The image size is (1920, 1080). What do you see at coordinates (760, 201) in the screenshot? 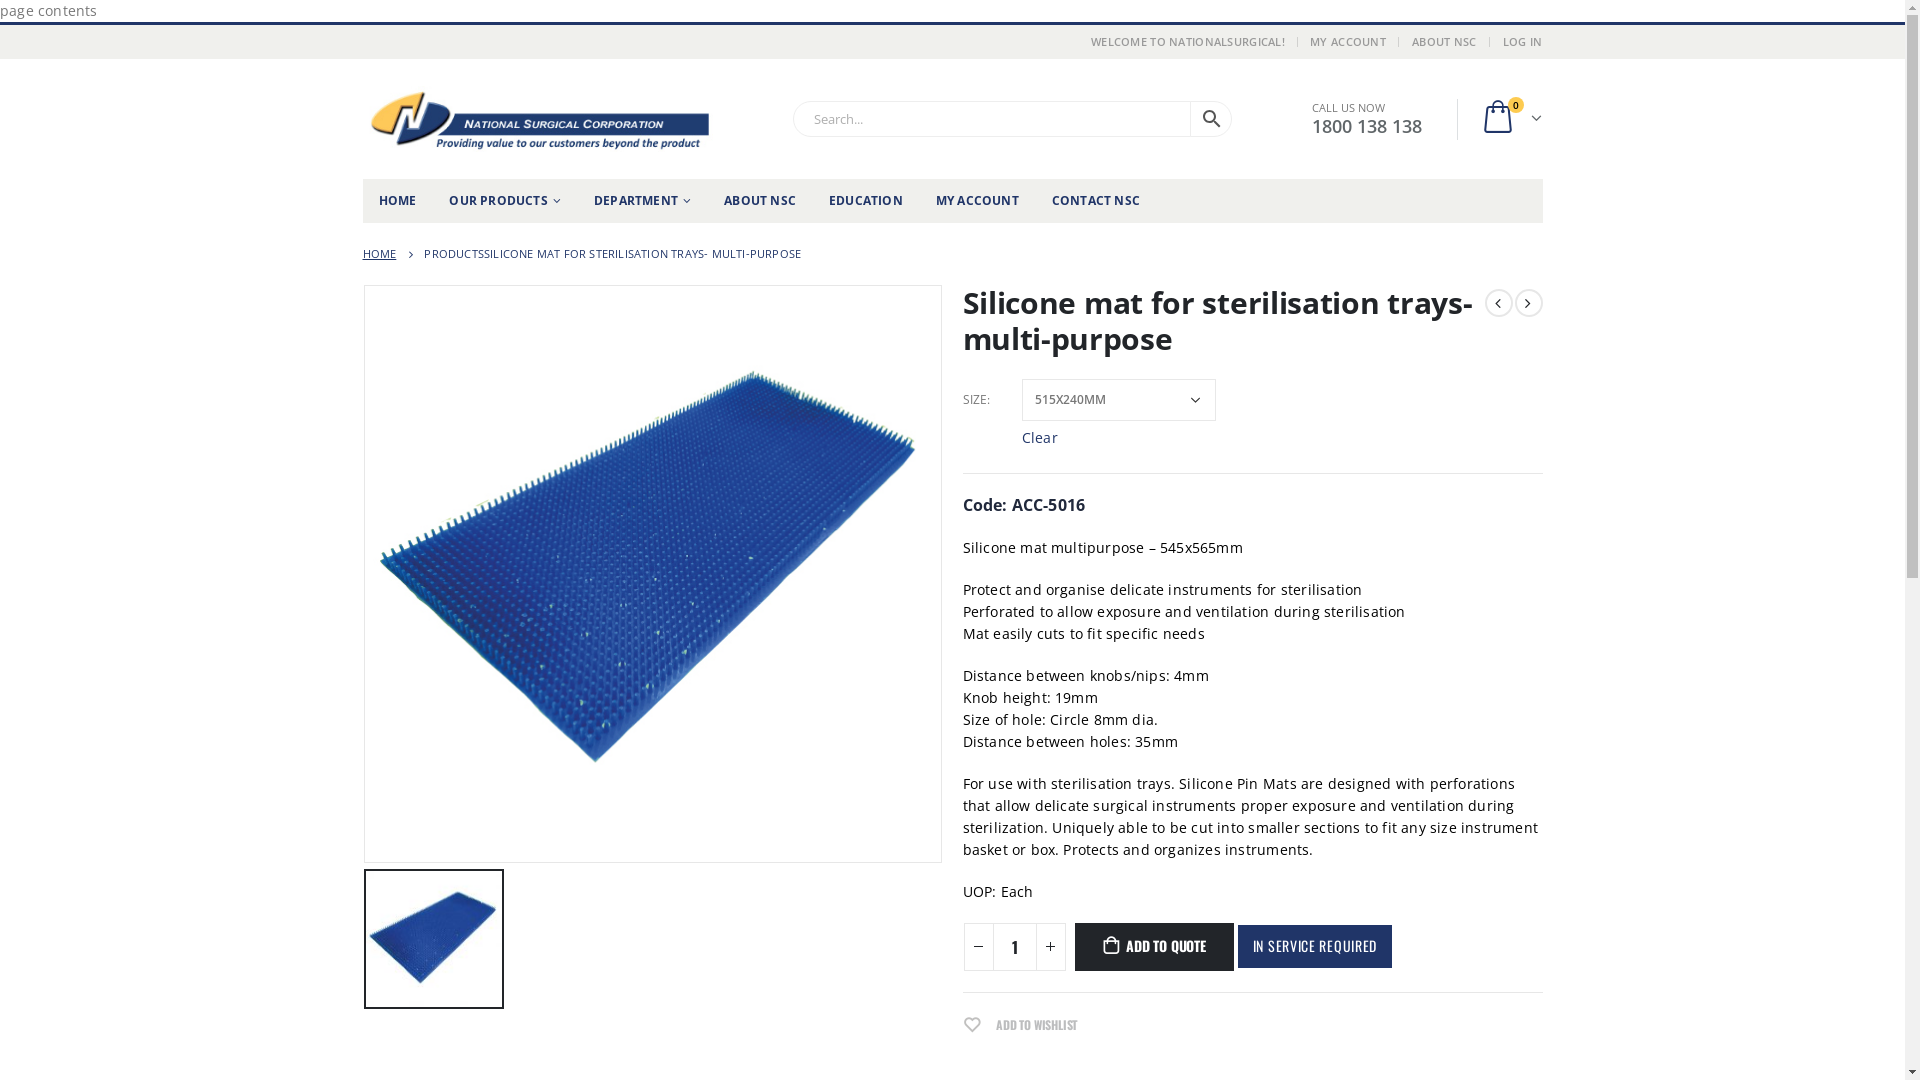
I see `ABOUT NSC` at bounding box center [760, 201].